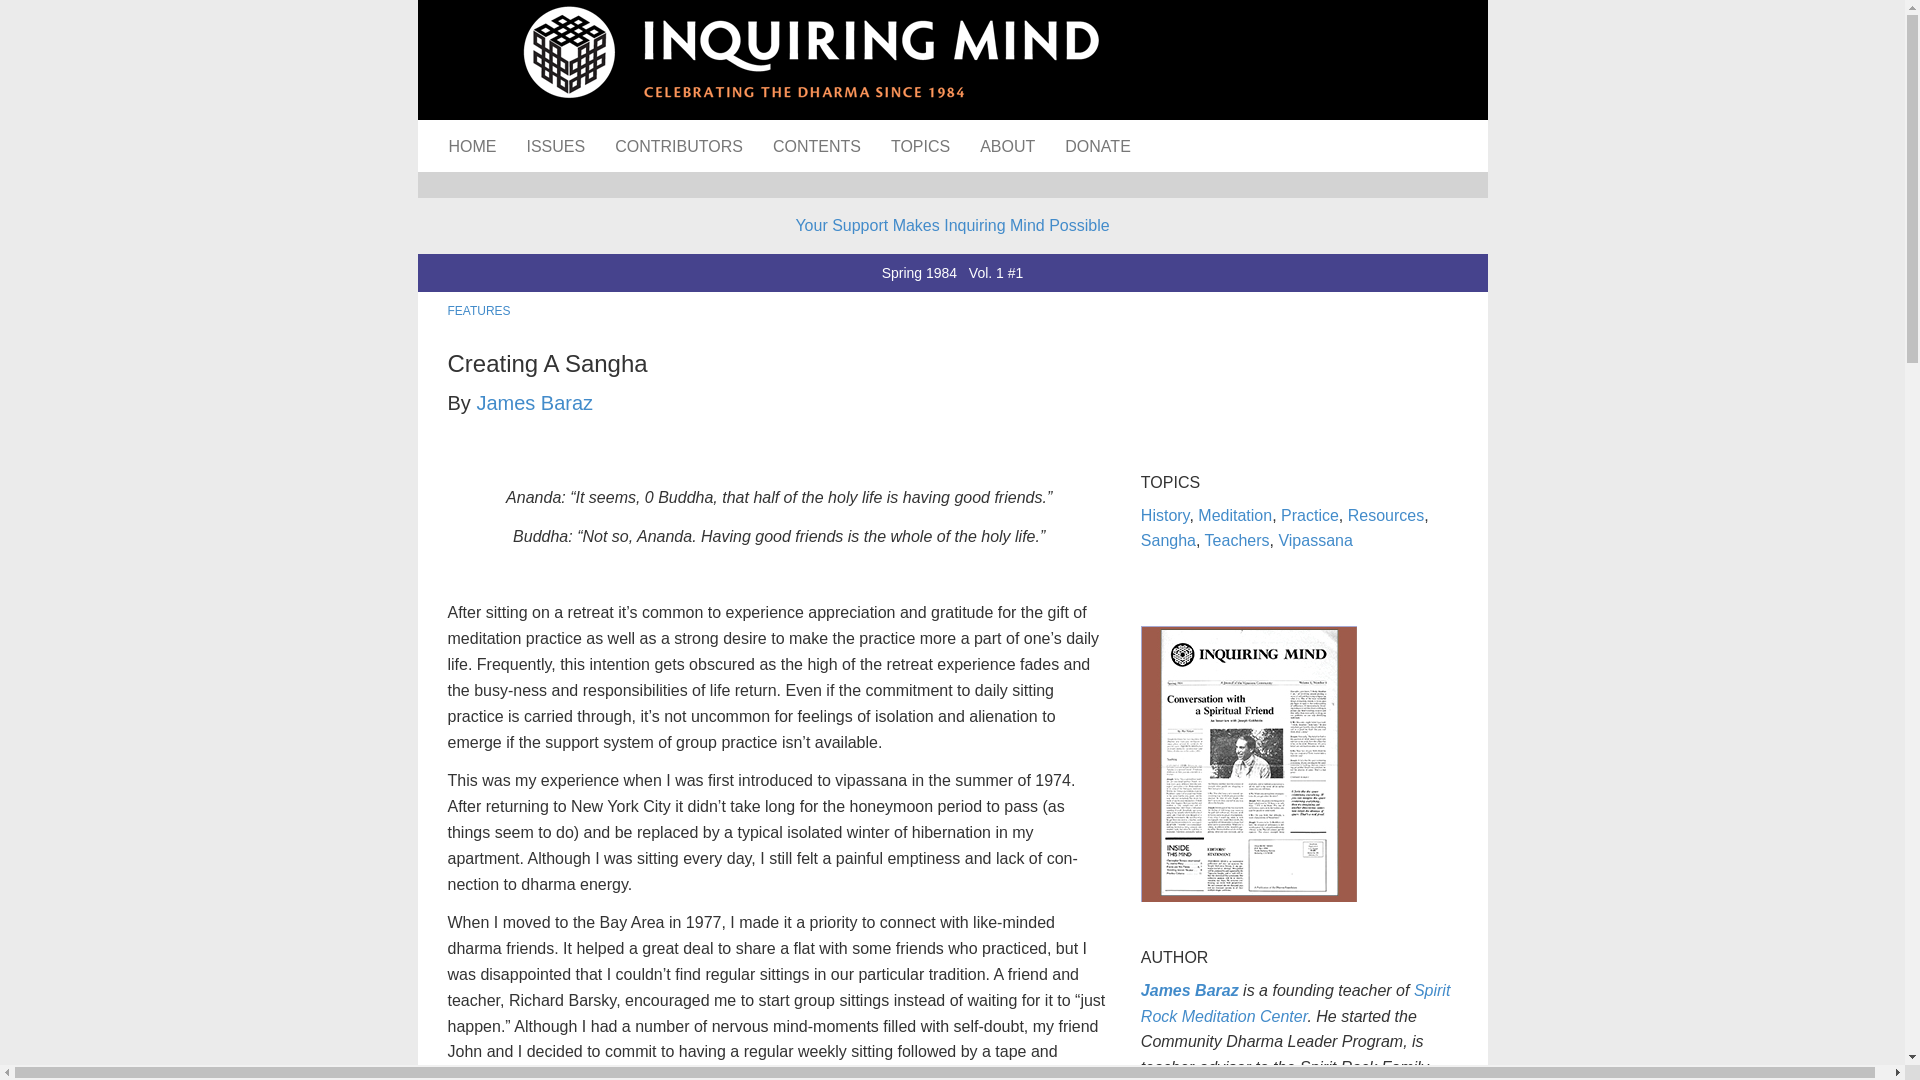 This screenshot has height=1080, width=1920. What do you see at coordinates (534, 402) in the screenshot?
I see `James Baraz` at bounding box center [534, 402].